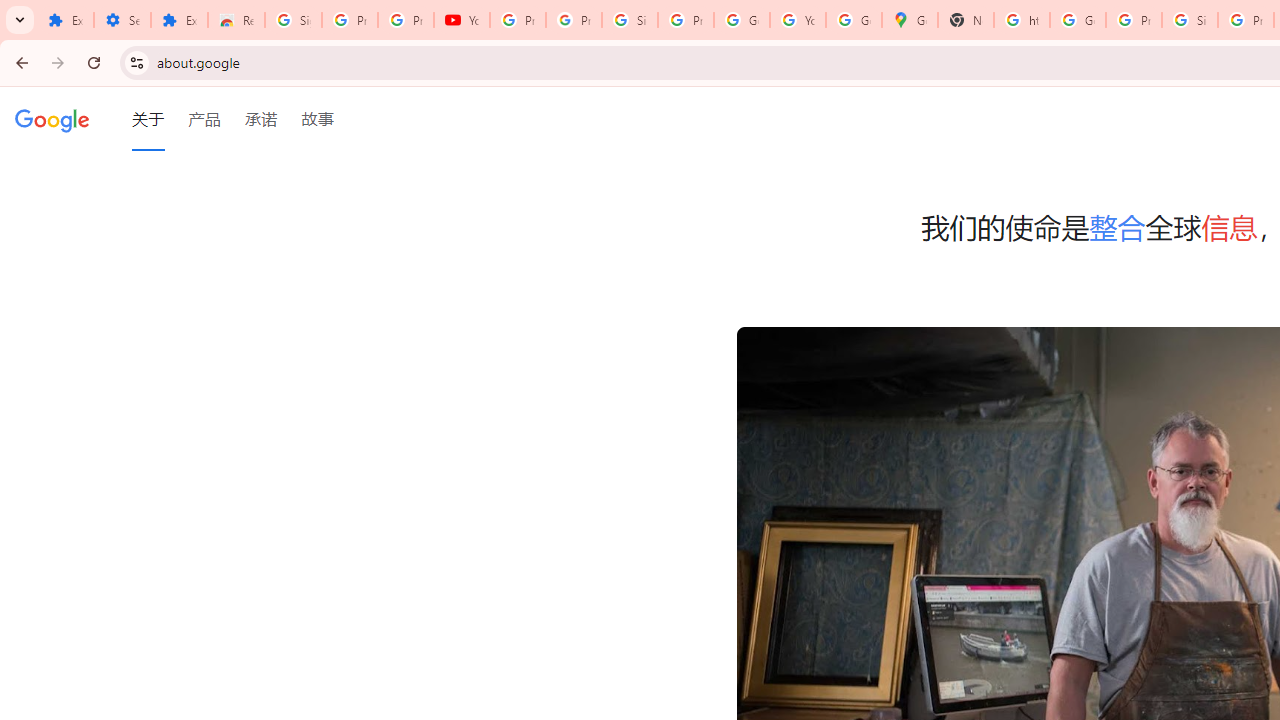 The height and width of the screenshot is (720, 1280). What do you see at coordinates (294, 20) in the screenshot?
I see `Sign in - Google Accounts` at bounding box center [294, 20].